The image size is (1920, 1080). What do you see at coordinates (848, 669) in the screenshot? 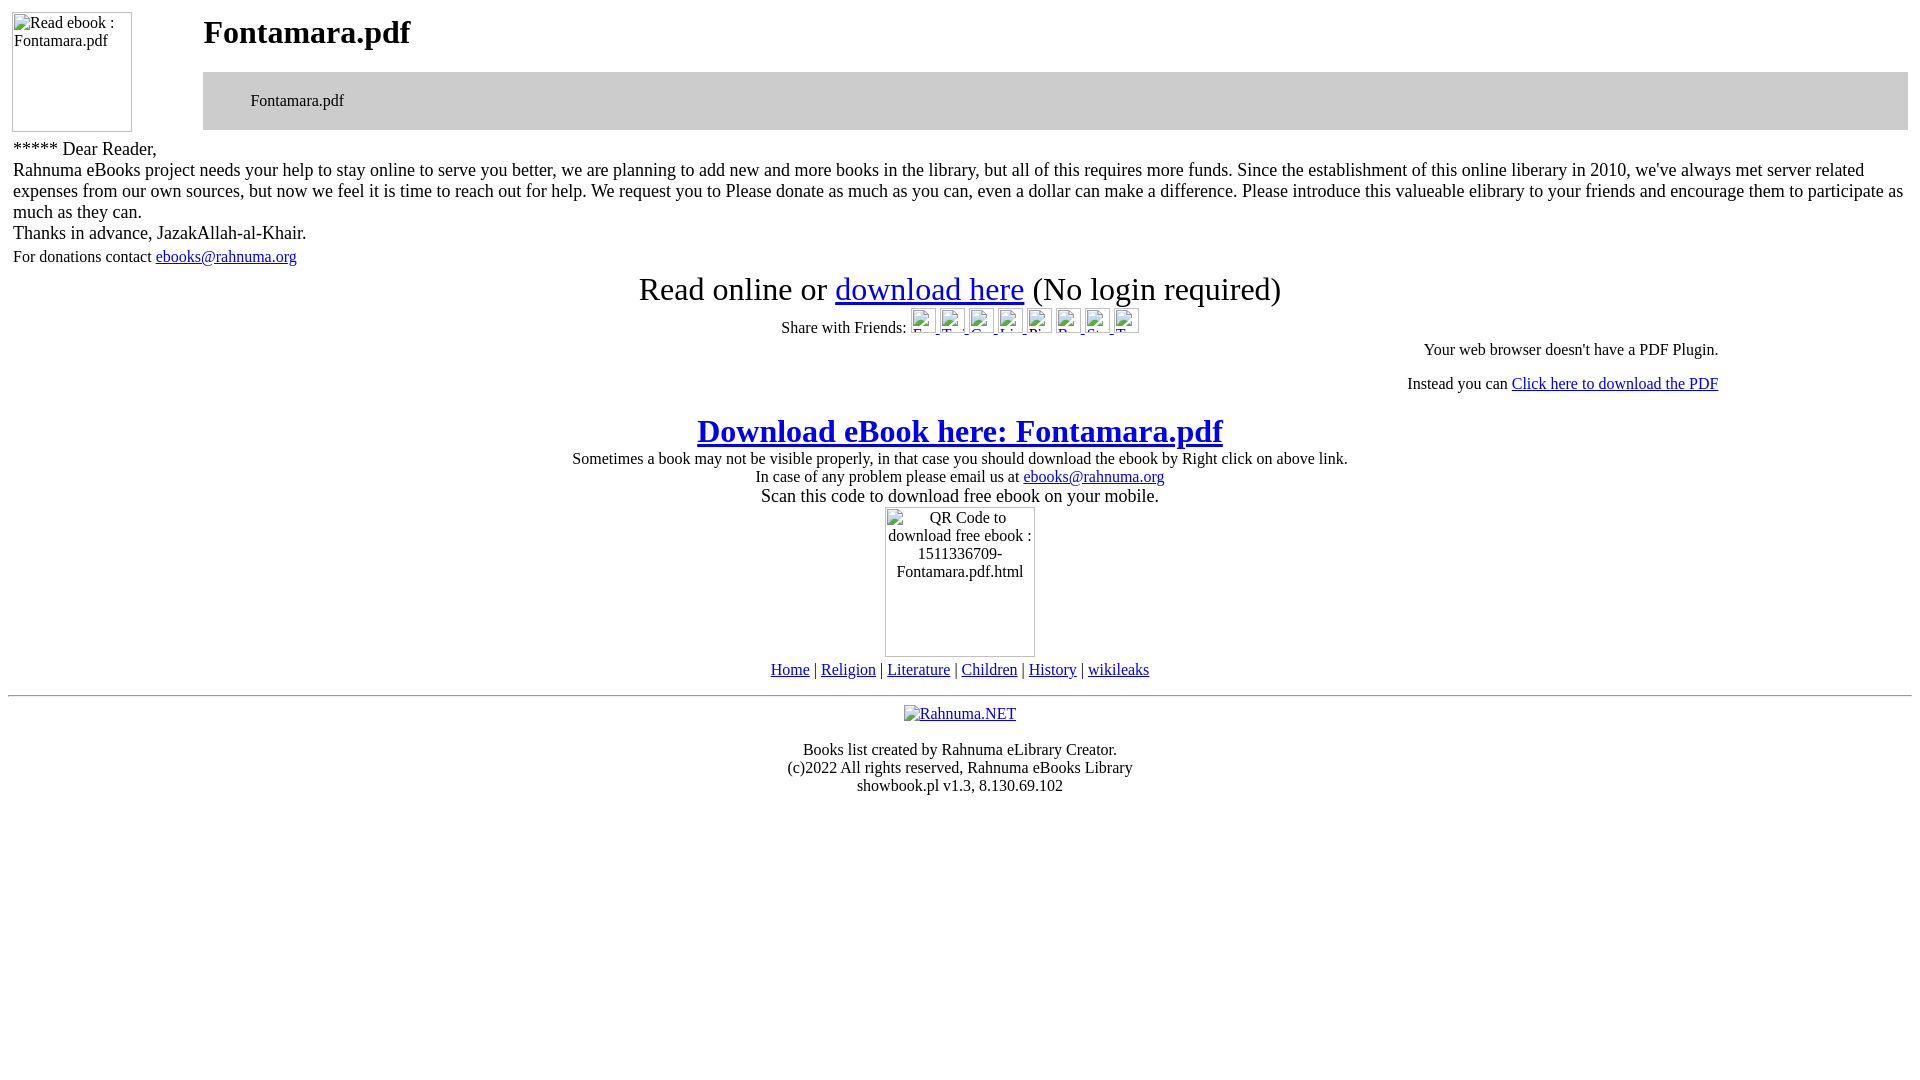
I see `Religion` at bounding box center [848, 669].